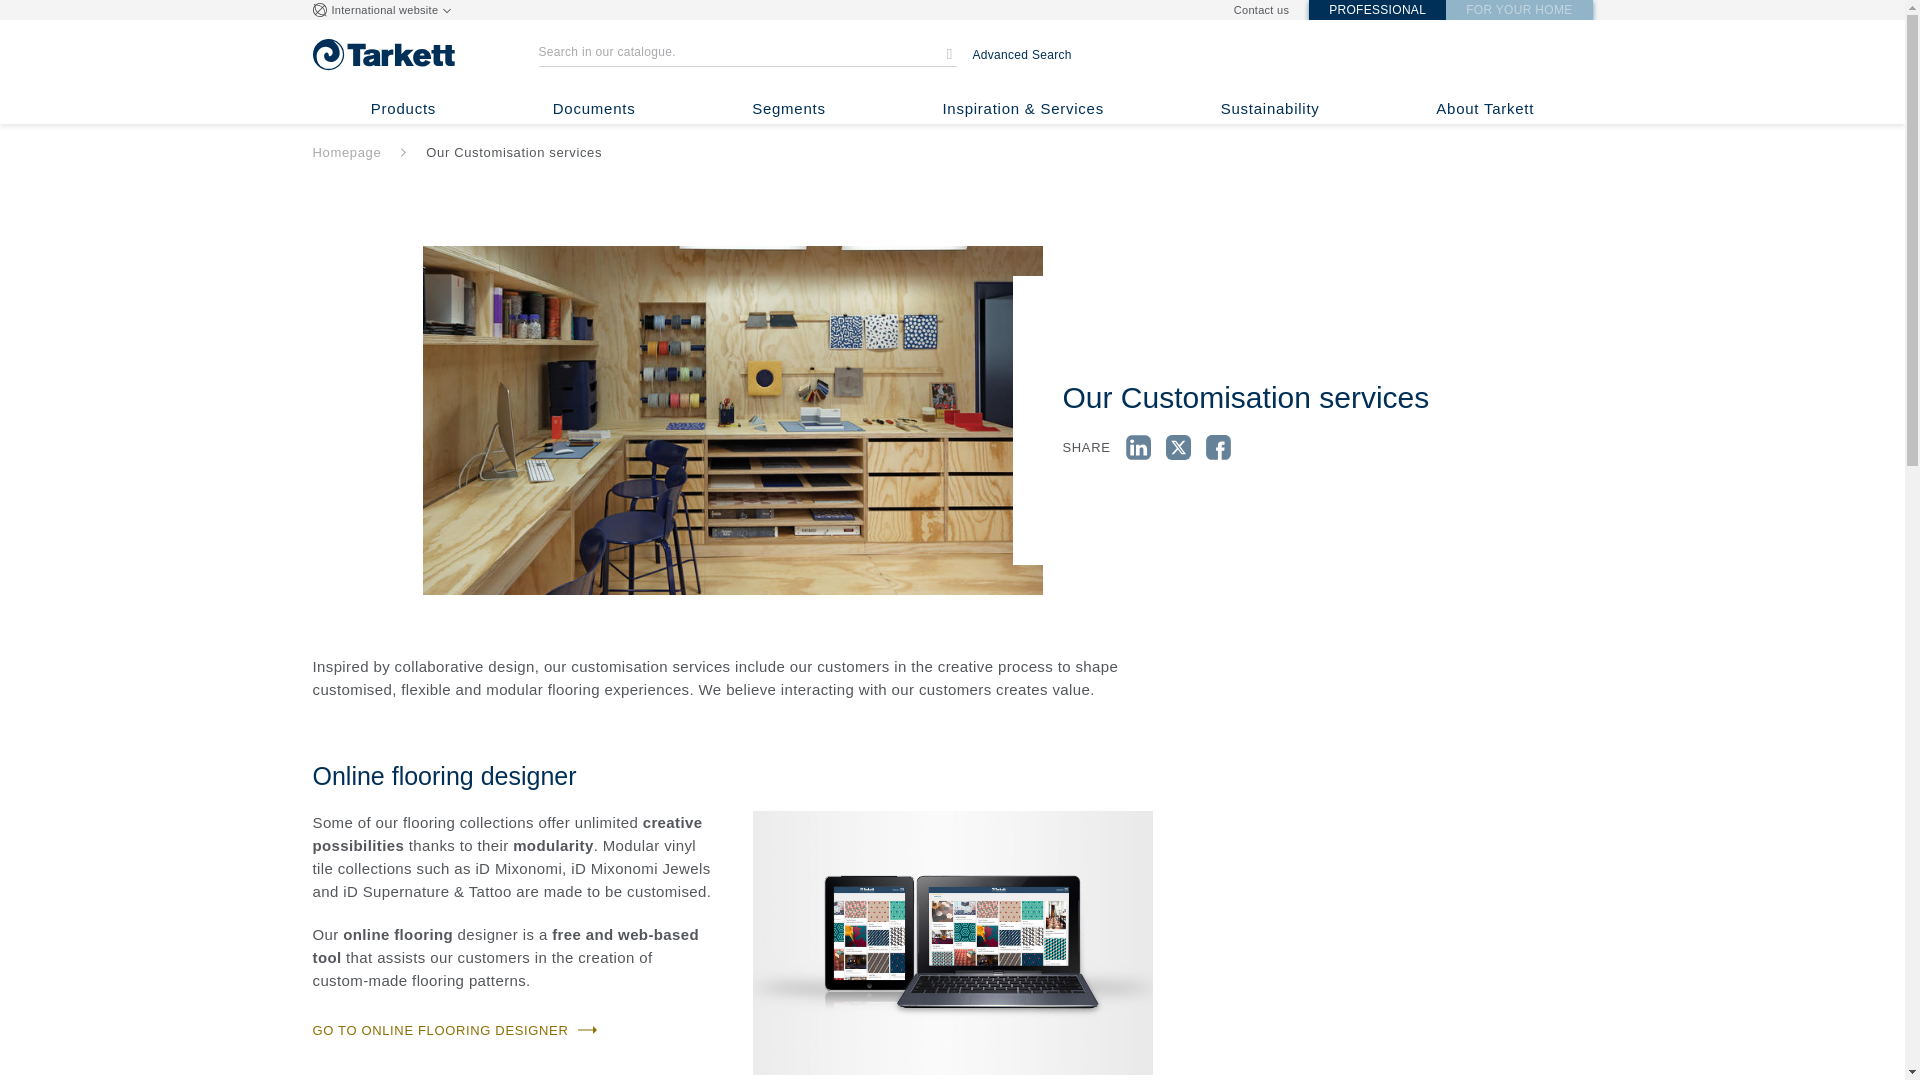 Image resolution: width=1920 pixels, height=1080 pixels. What do you see at coordinates (1021, 54) in the screenshot?
I see `Advanced Search` at bounding box center [1021, 54].